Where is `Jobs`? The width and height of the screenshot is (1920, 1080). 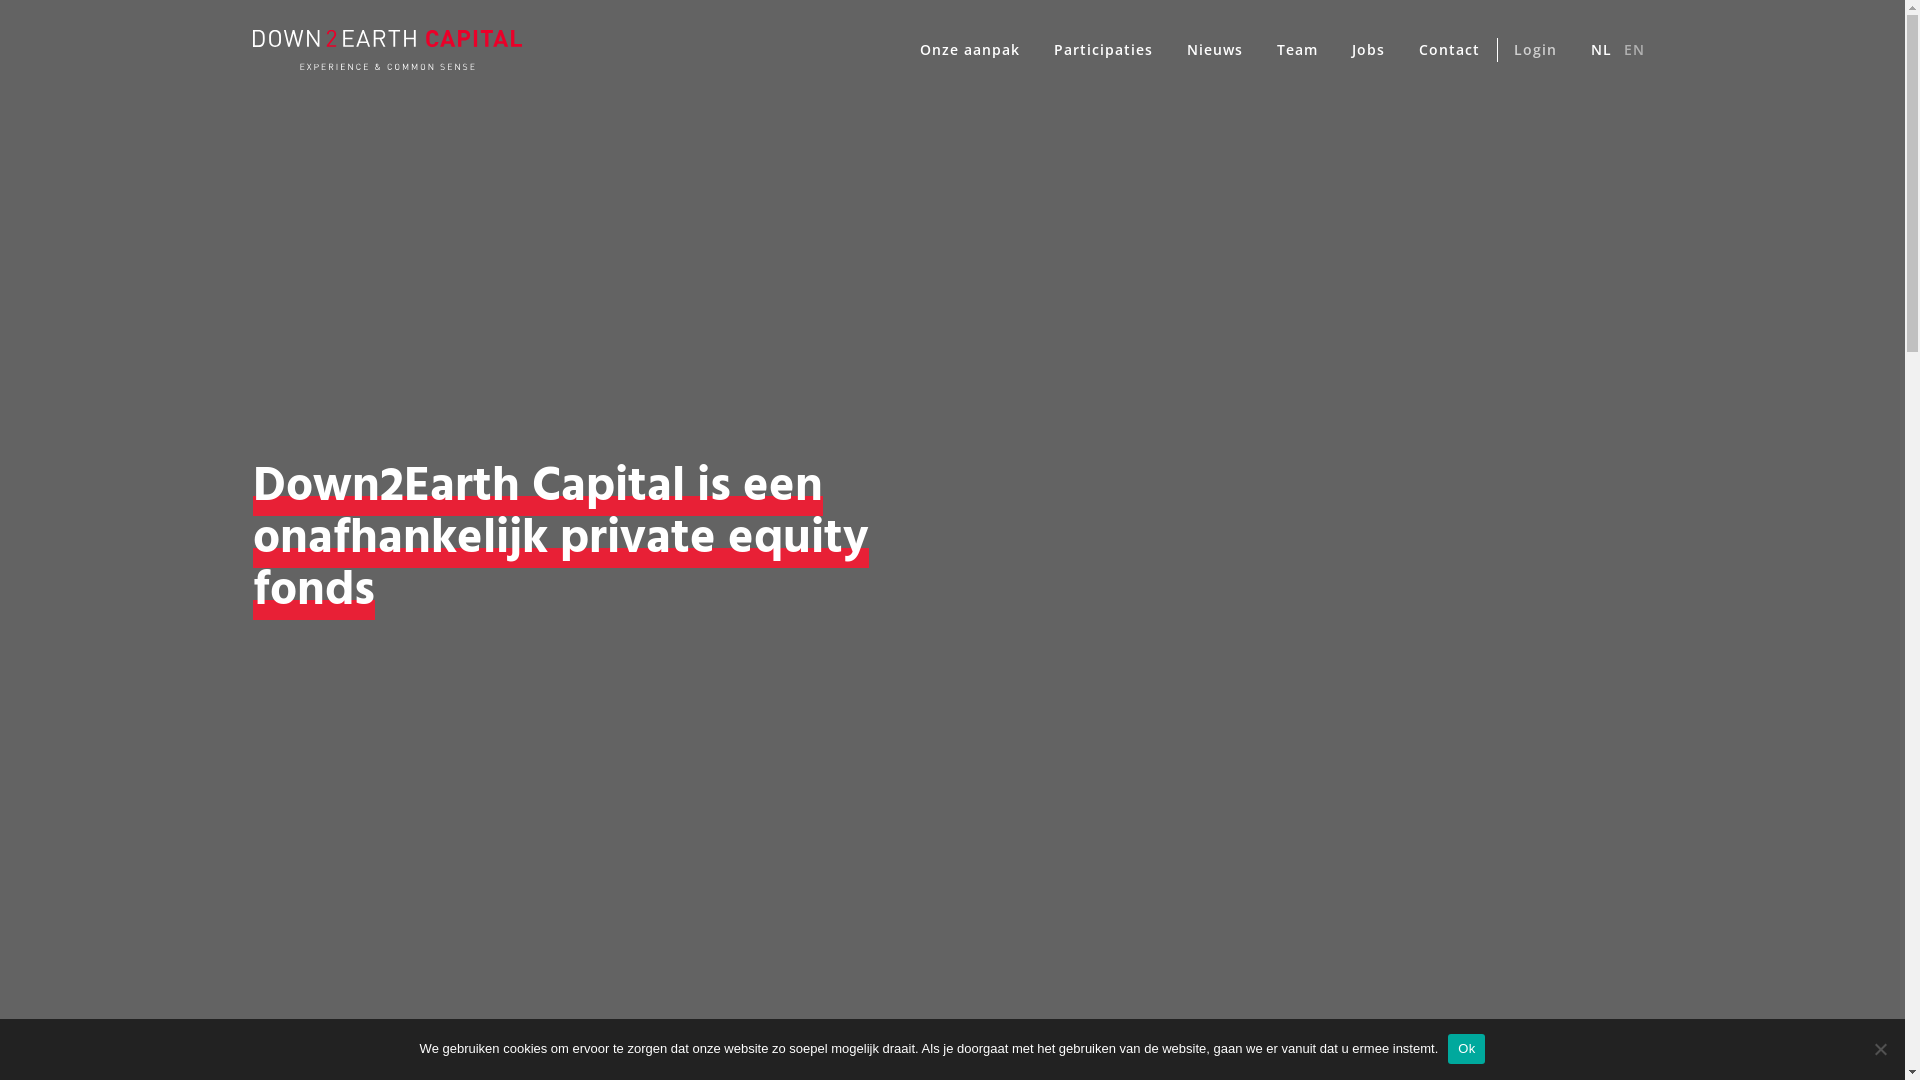 Jobs is located at coordinates (1368, 50).